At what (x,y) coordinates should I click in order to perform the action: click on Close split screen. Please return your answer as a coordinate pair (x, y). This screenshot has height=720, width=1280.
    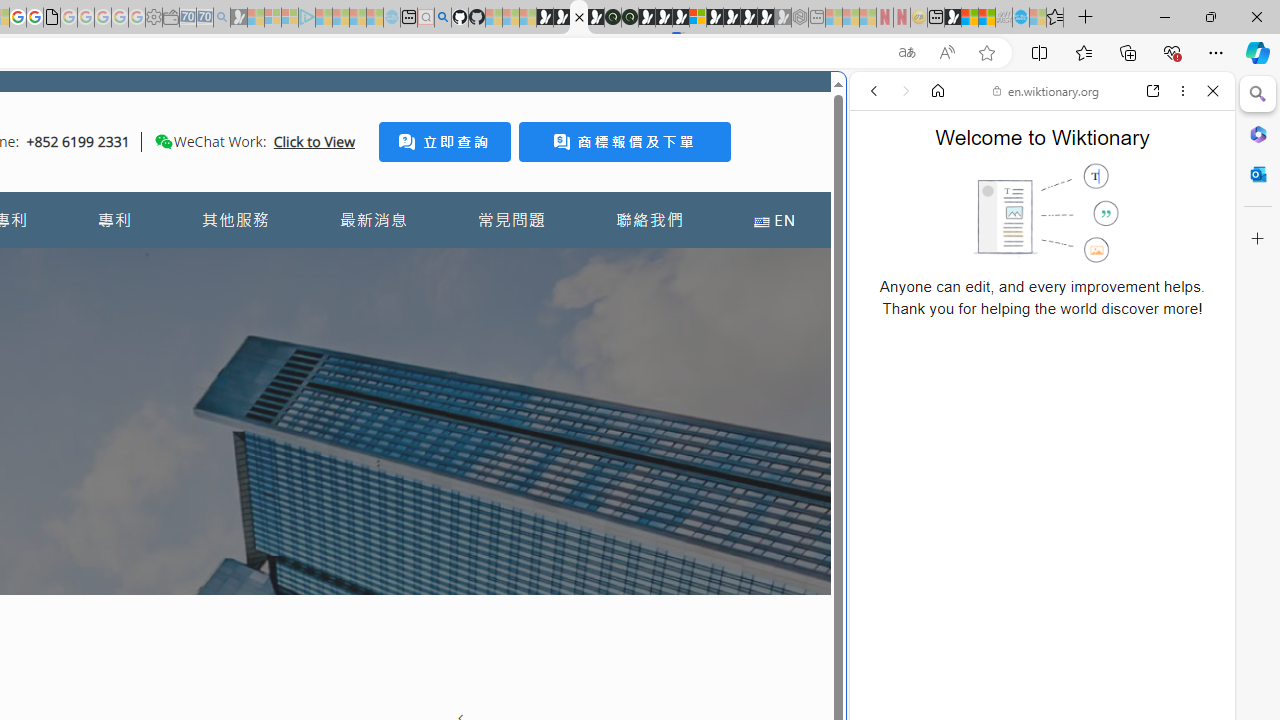
    Looking at the image, I should click on (844, 102).